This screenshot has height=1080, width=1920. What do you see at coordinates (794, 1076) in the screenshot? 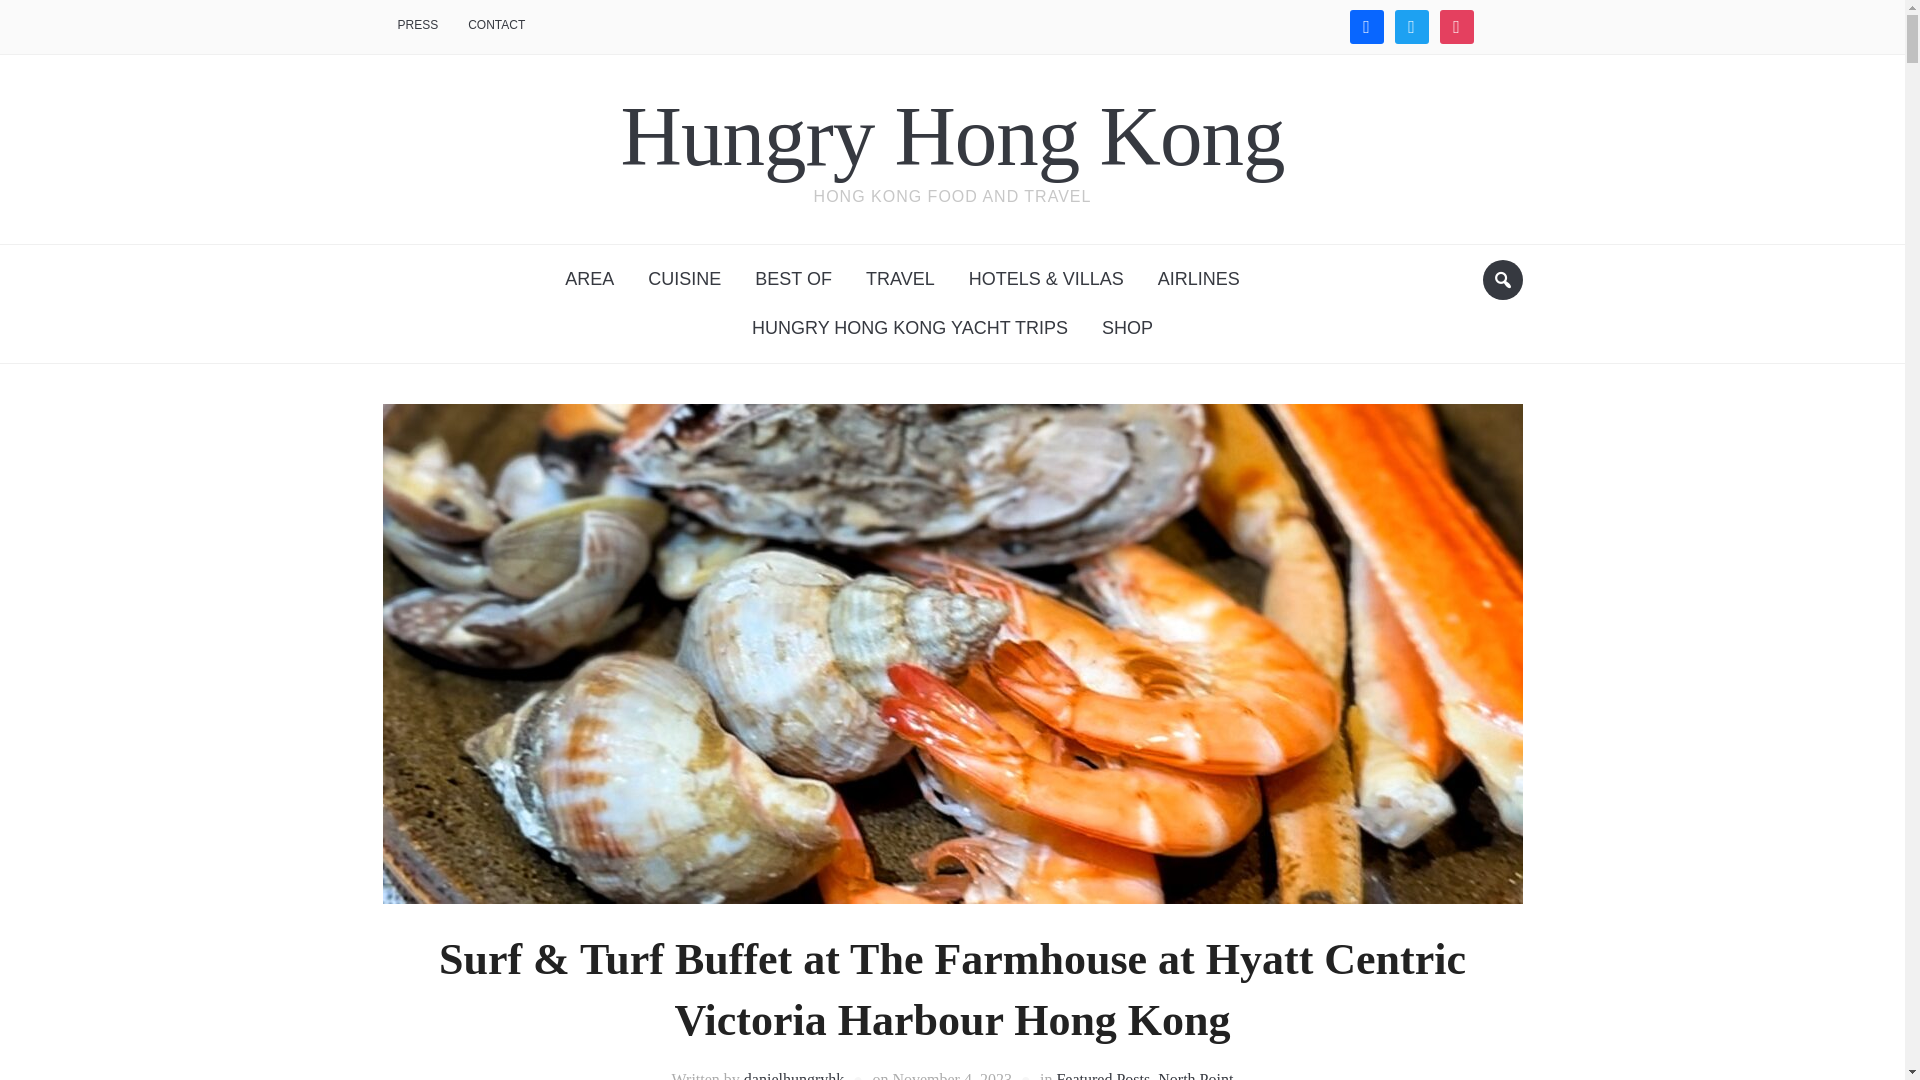
I see `Posts by danielhungryhk` at bounding box center [794, 1076].